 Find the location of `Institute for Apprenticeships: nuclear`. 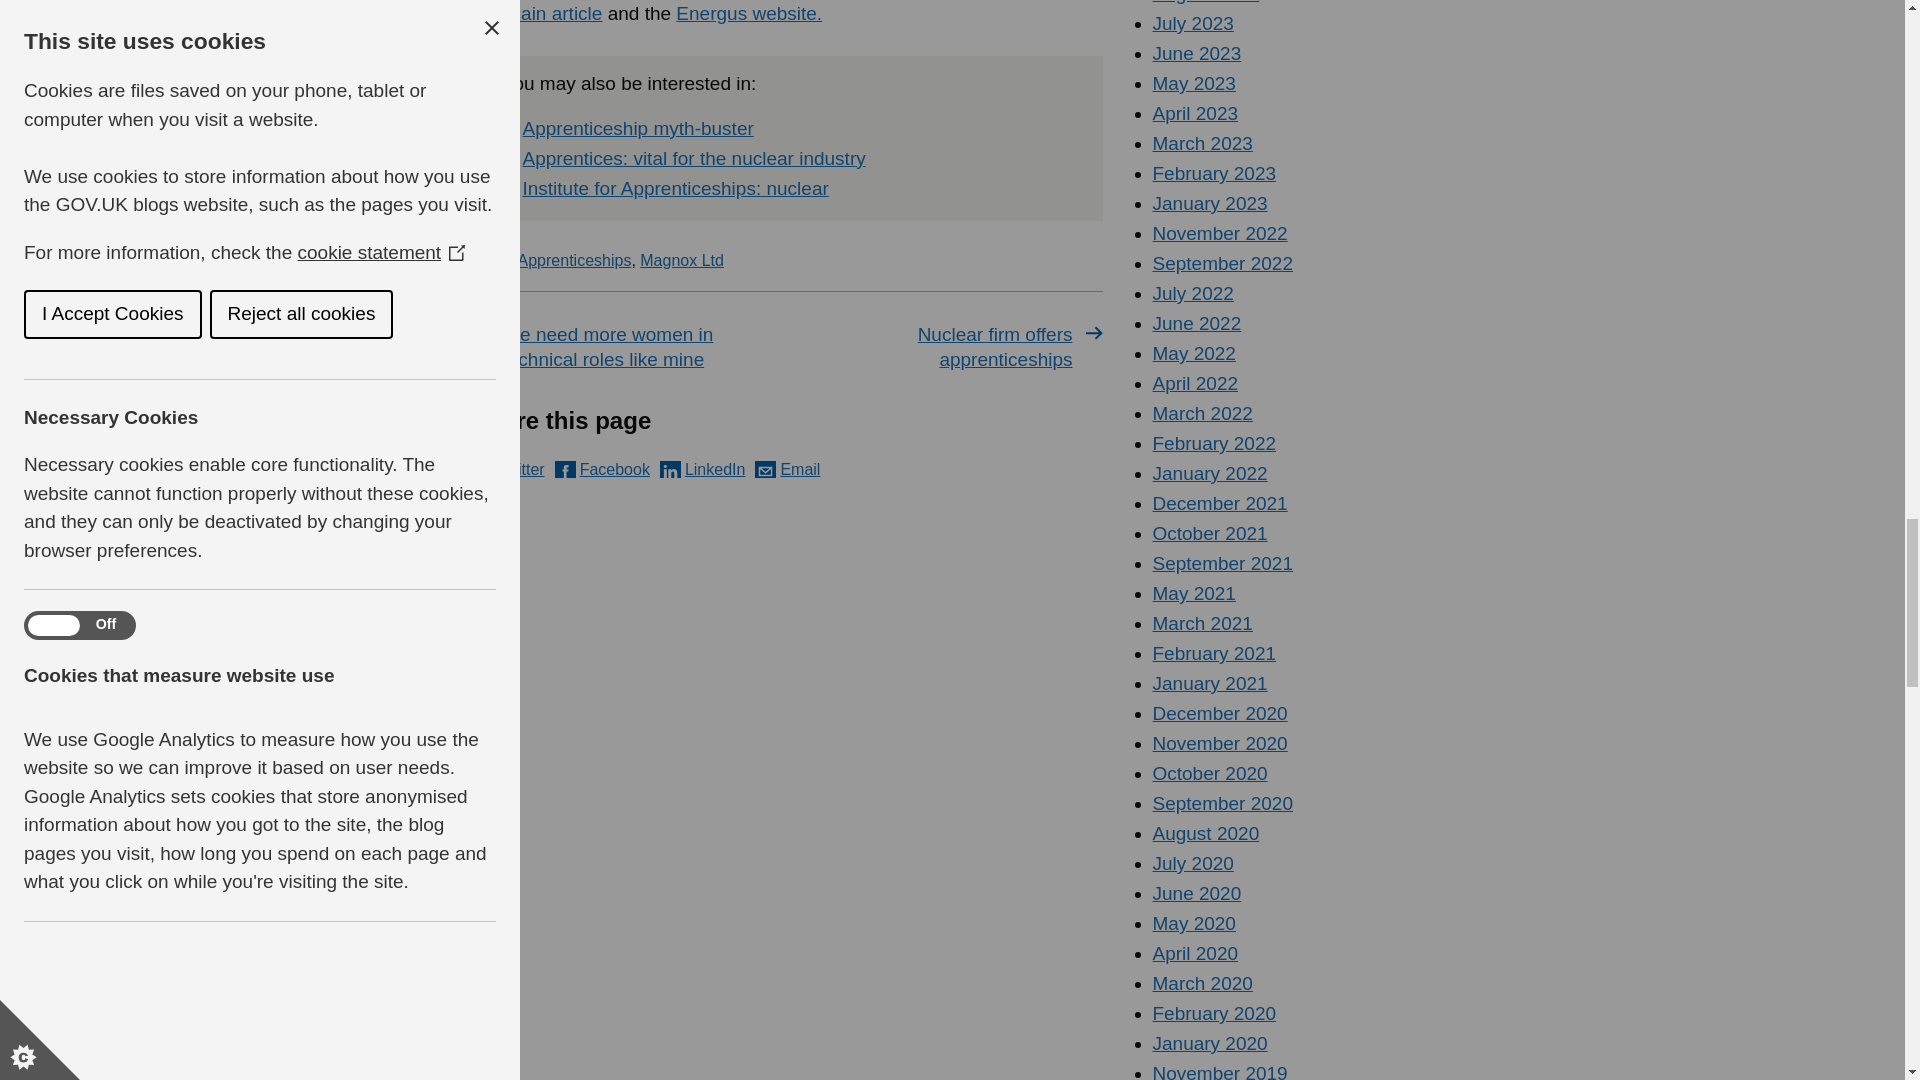

Institute for Apprenticeships: nuclear is located at coordinates (674, 188).